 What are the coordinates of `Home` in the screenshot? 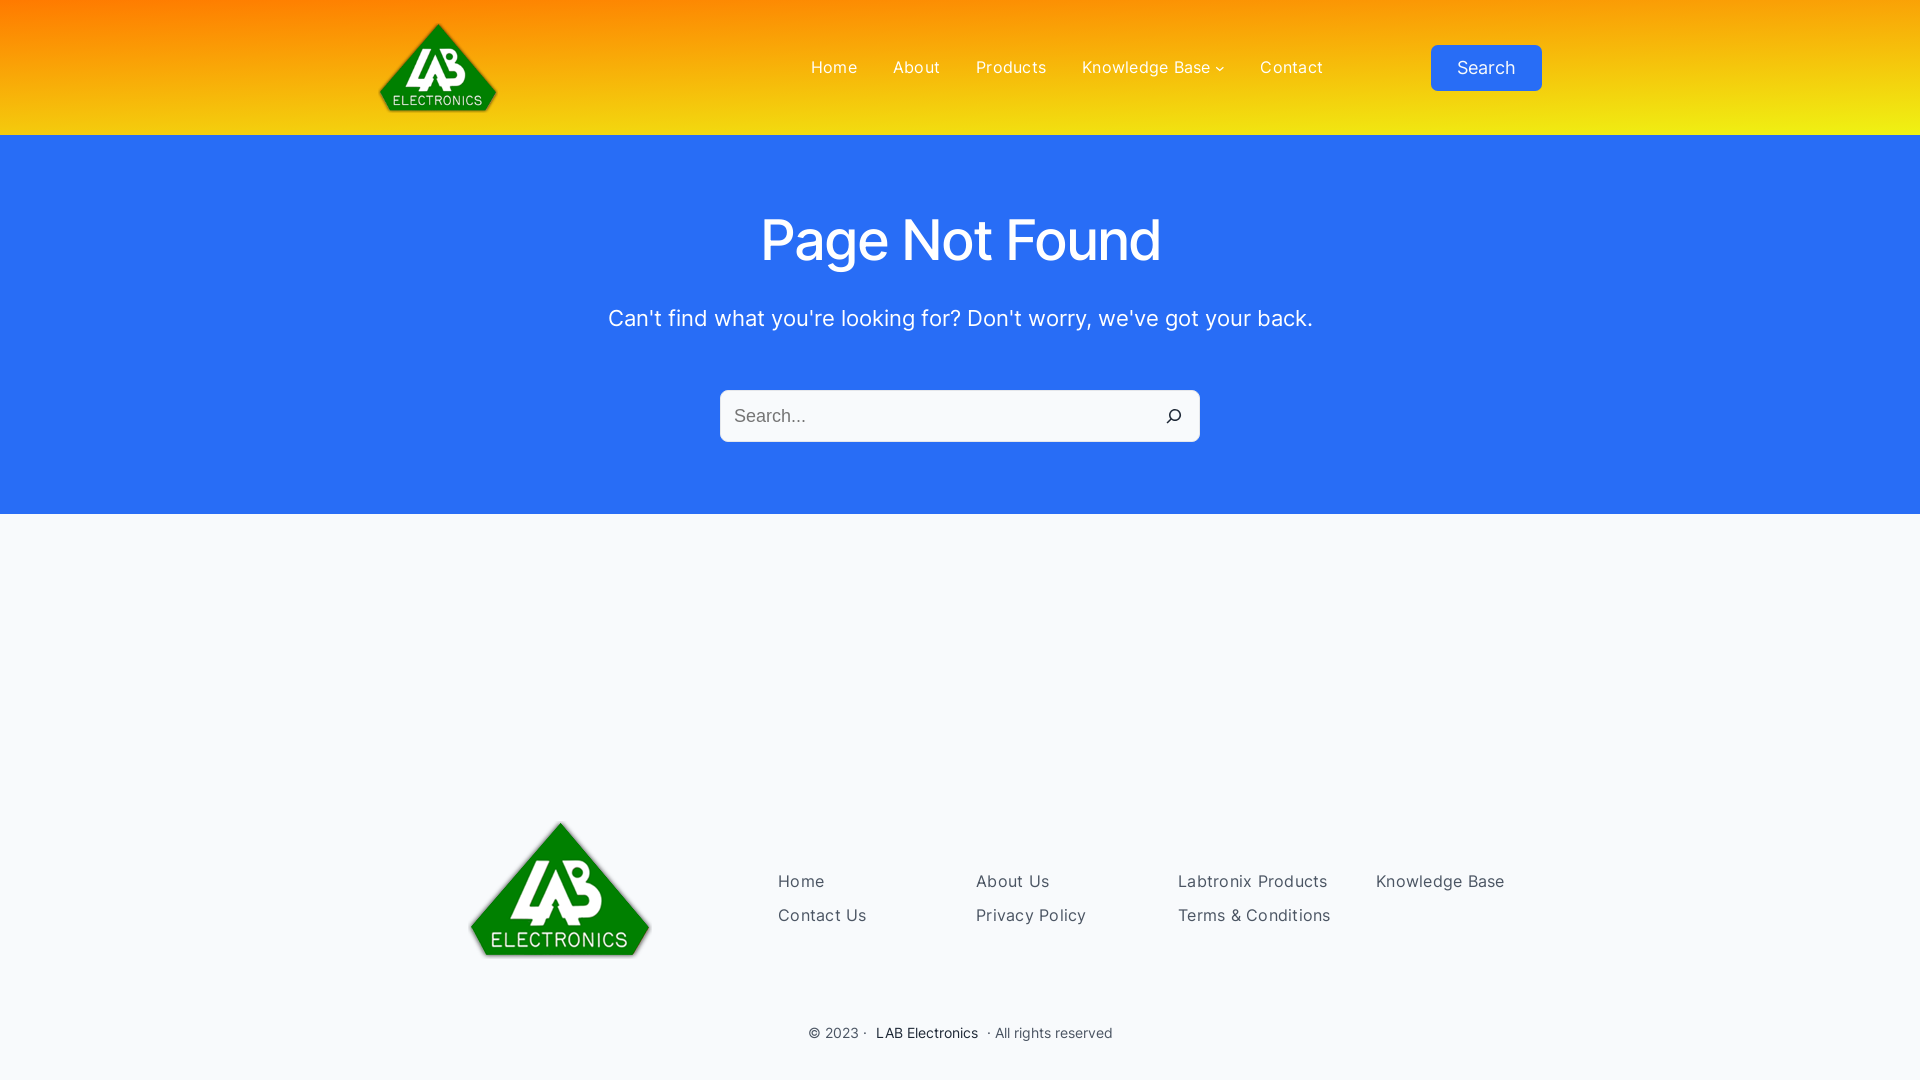 It's located at (834, 68).